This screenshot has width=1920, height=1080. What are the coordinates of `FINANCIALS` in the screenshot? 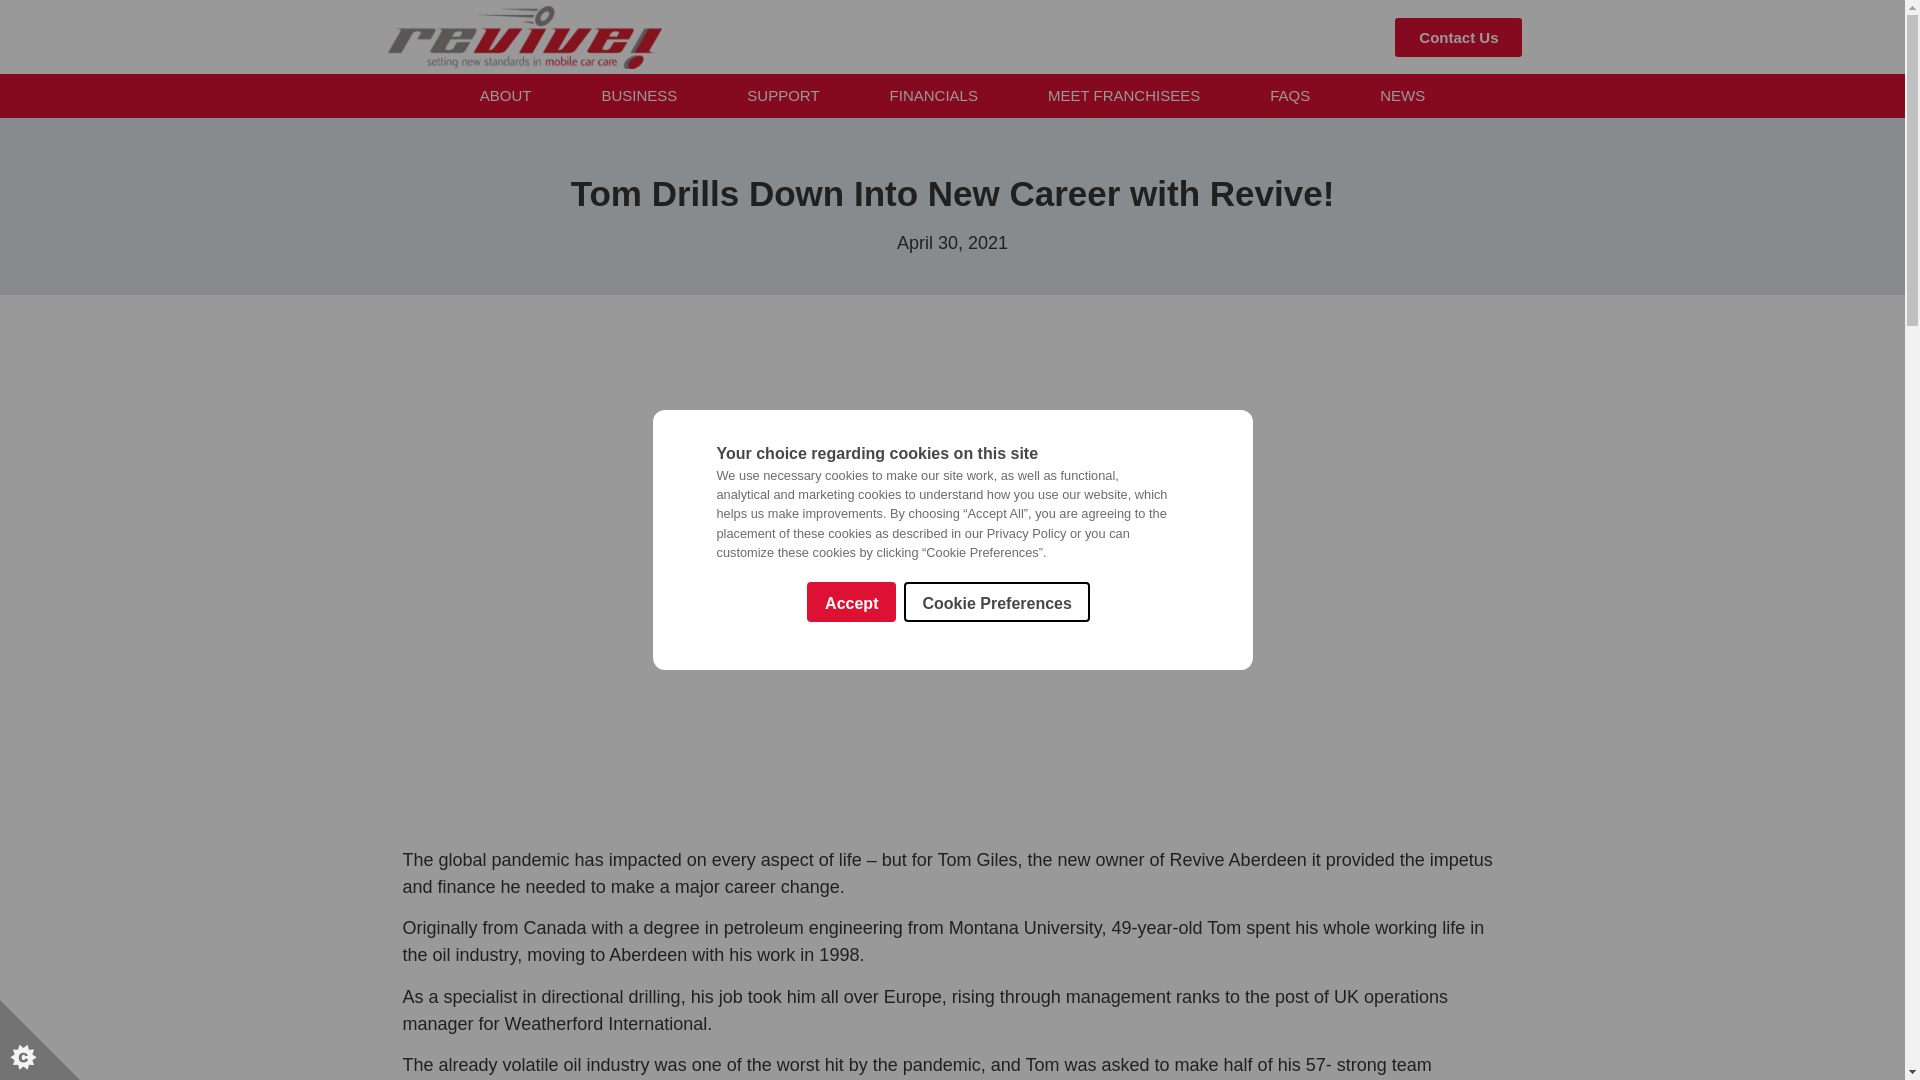 It's located at (934, 96).